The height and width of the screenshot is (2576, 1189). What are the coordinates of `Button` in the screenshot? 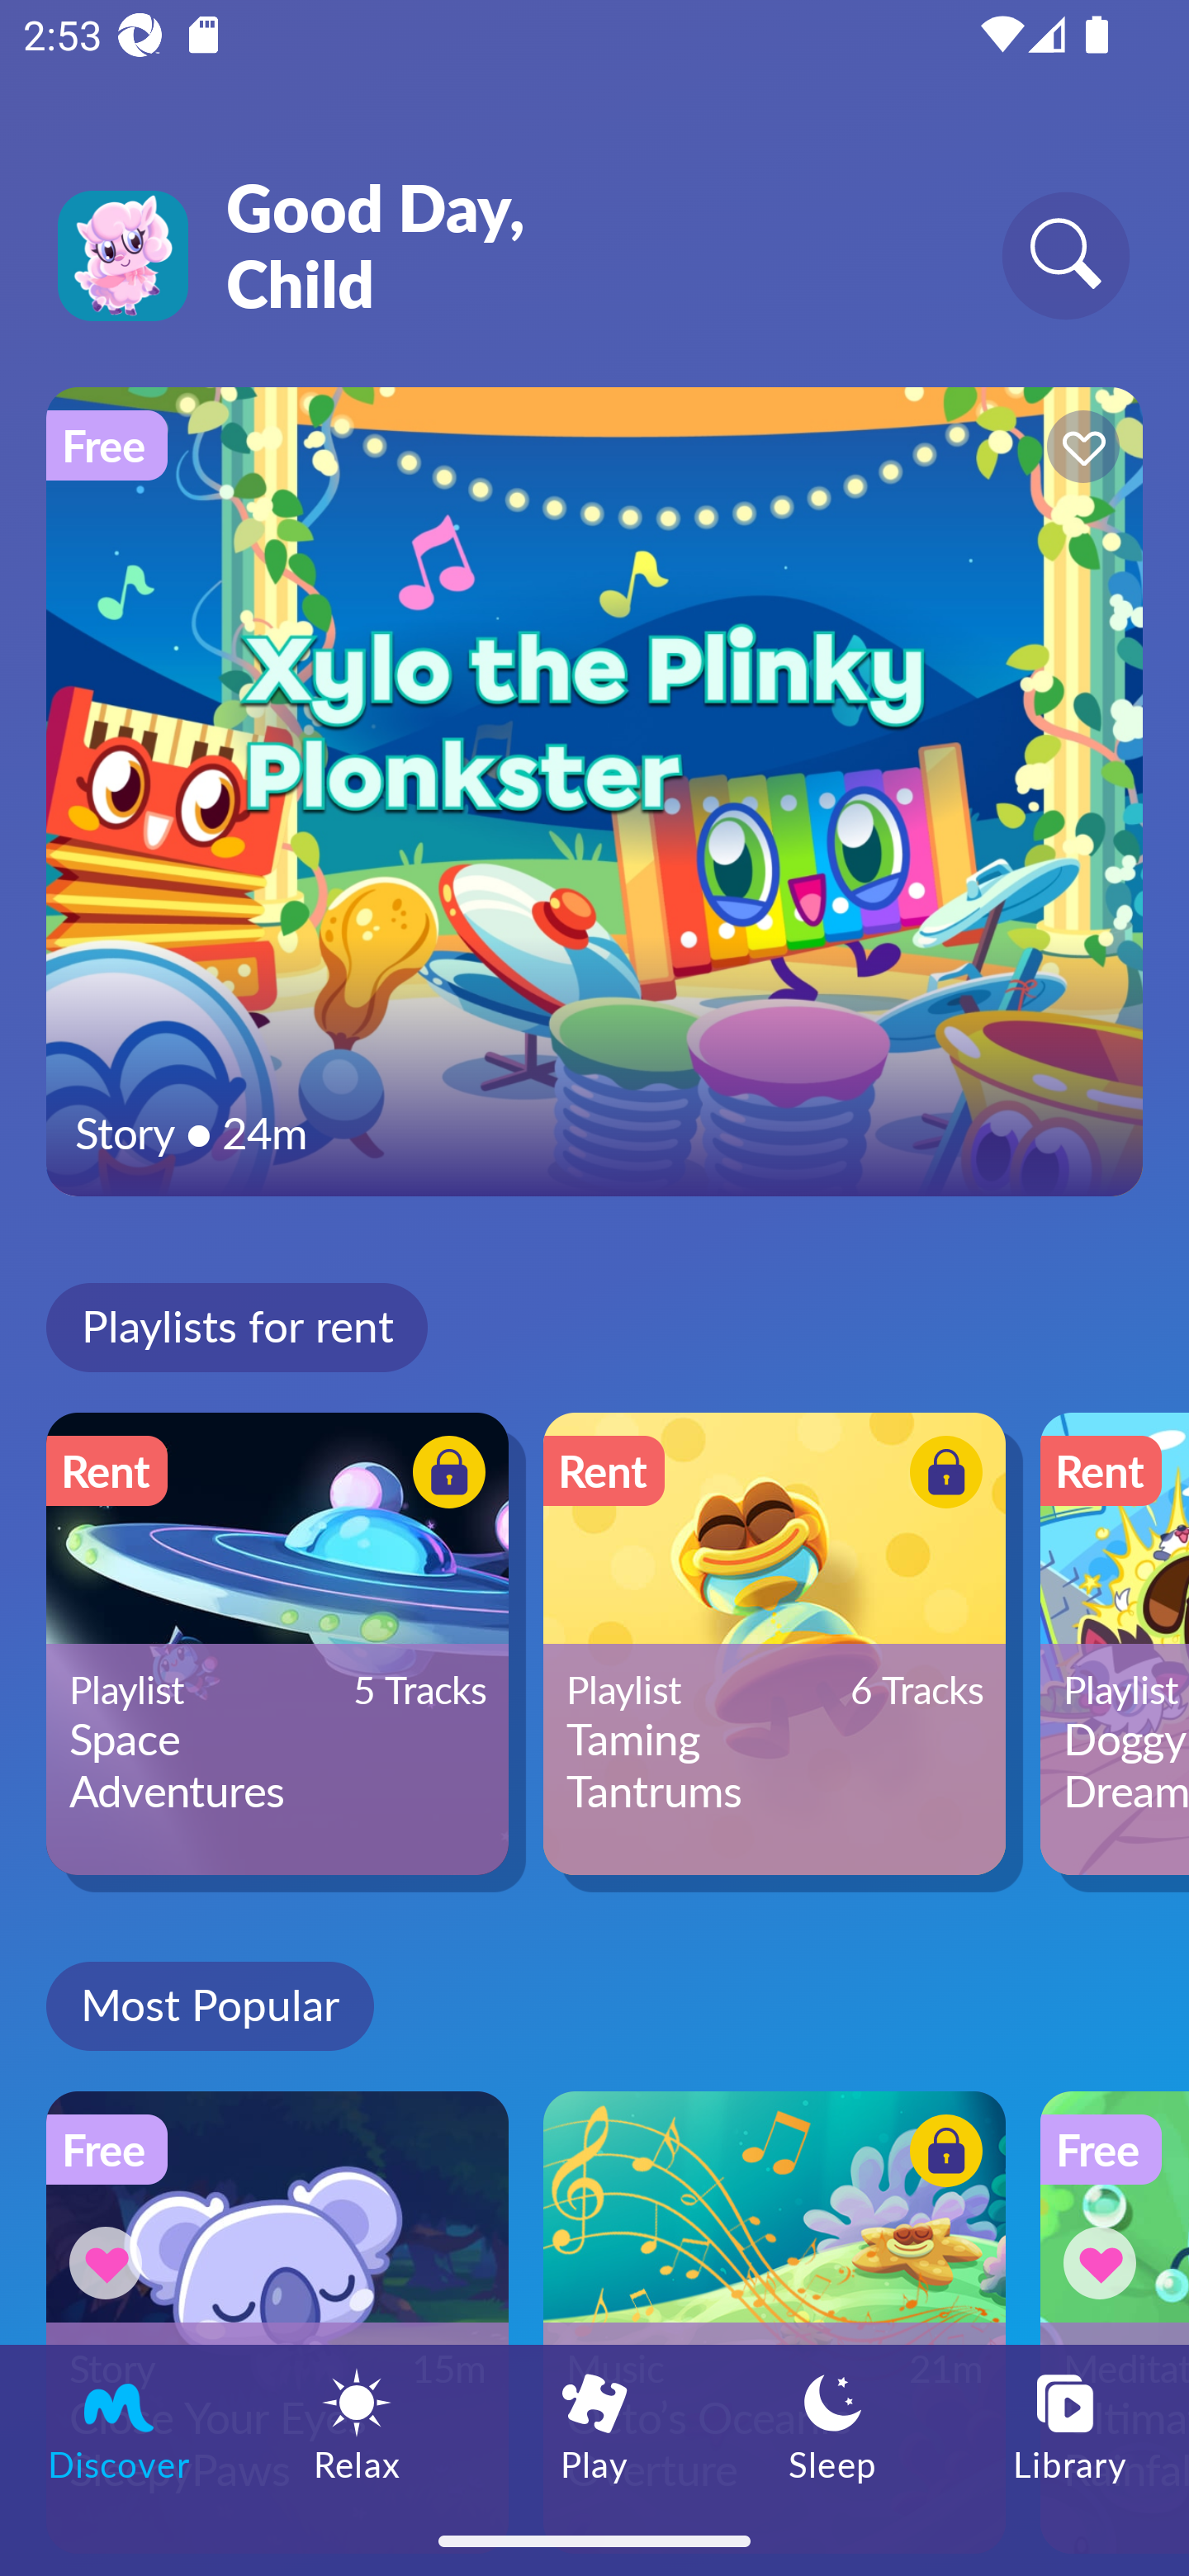 It's located at (1105, 2262).